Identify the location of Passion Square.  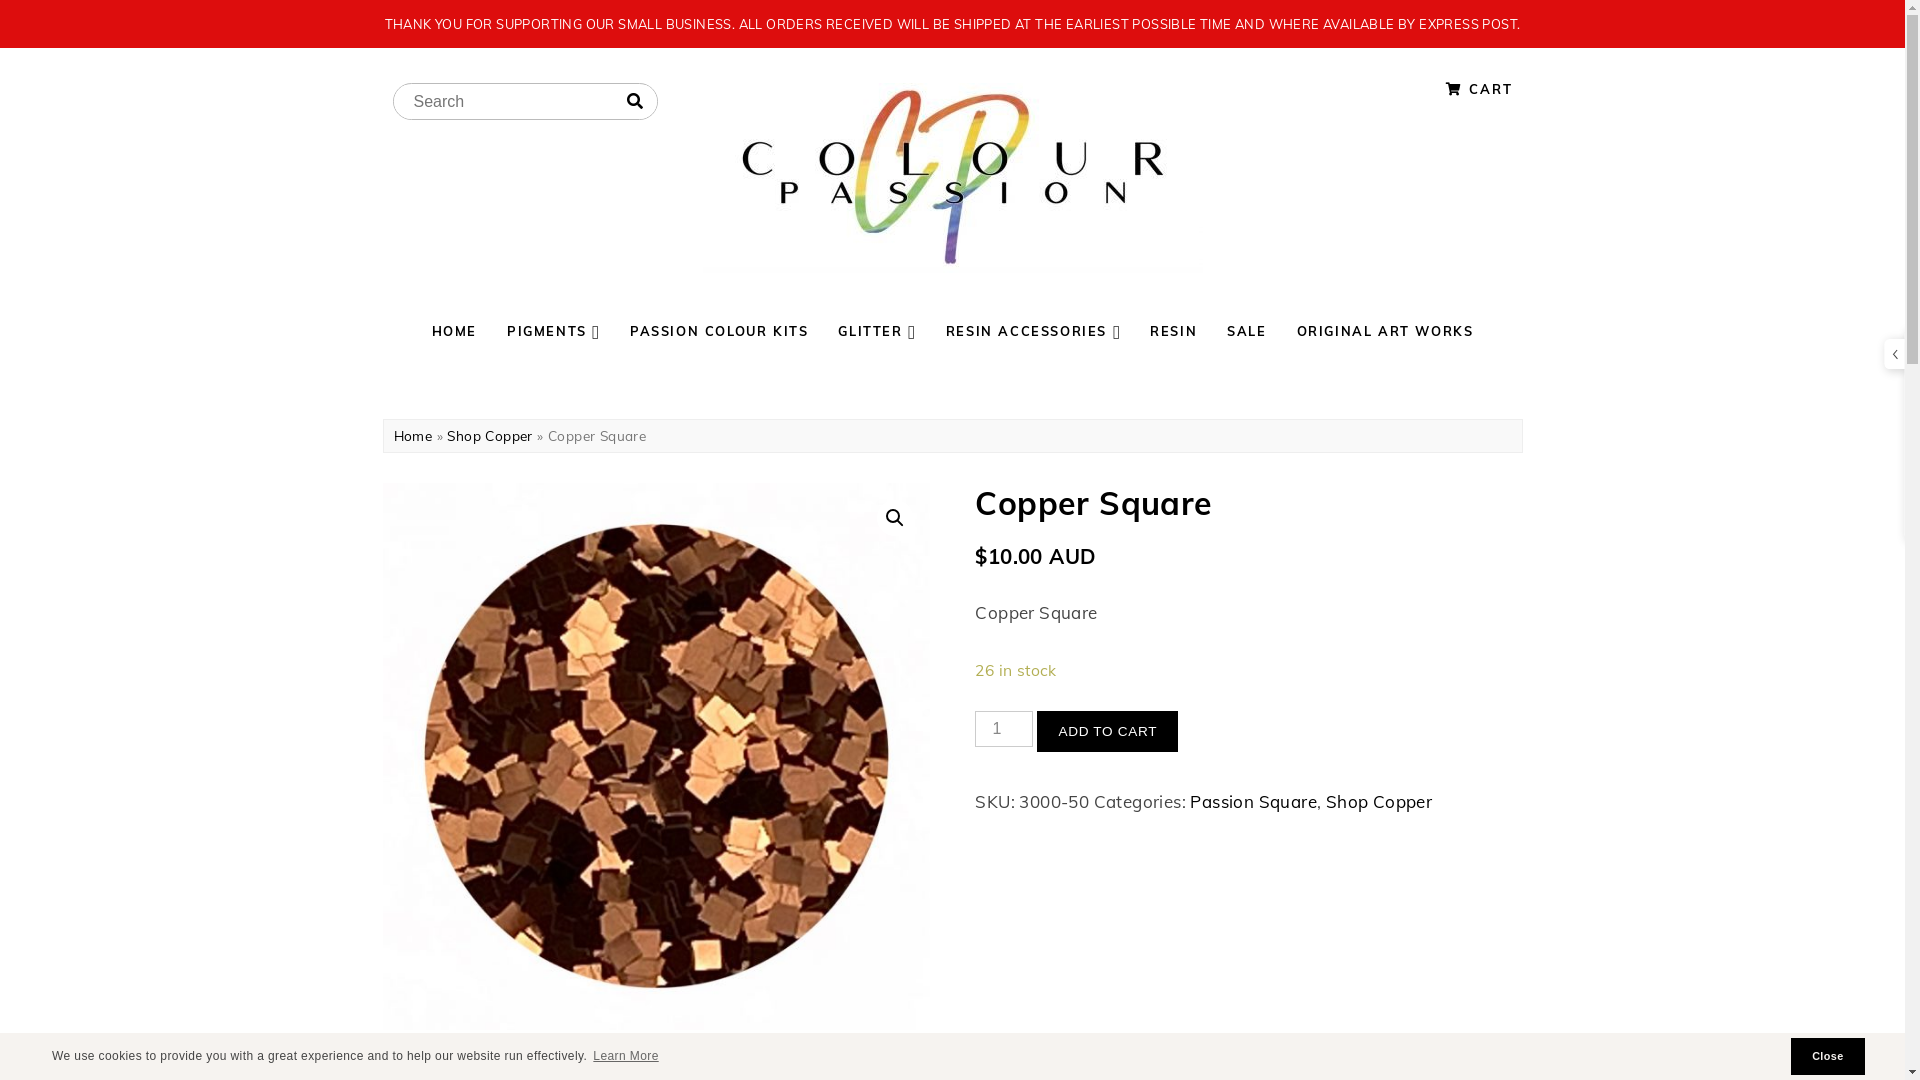
(1254, 802).